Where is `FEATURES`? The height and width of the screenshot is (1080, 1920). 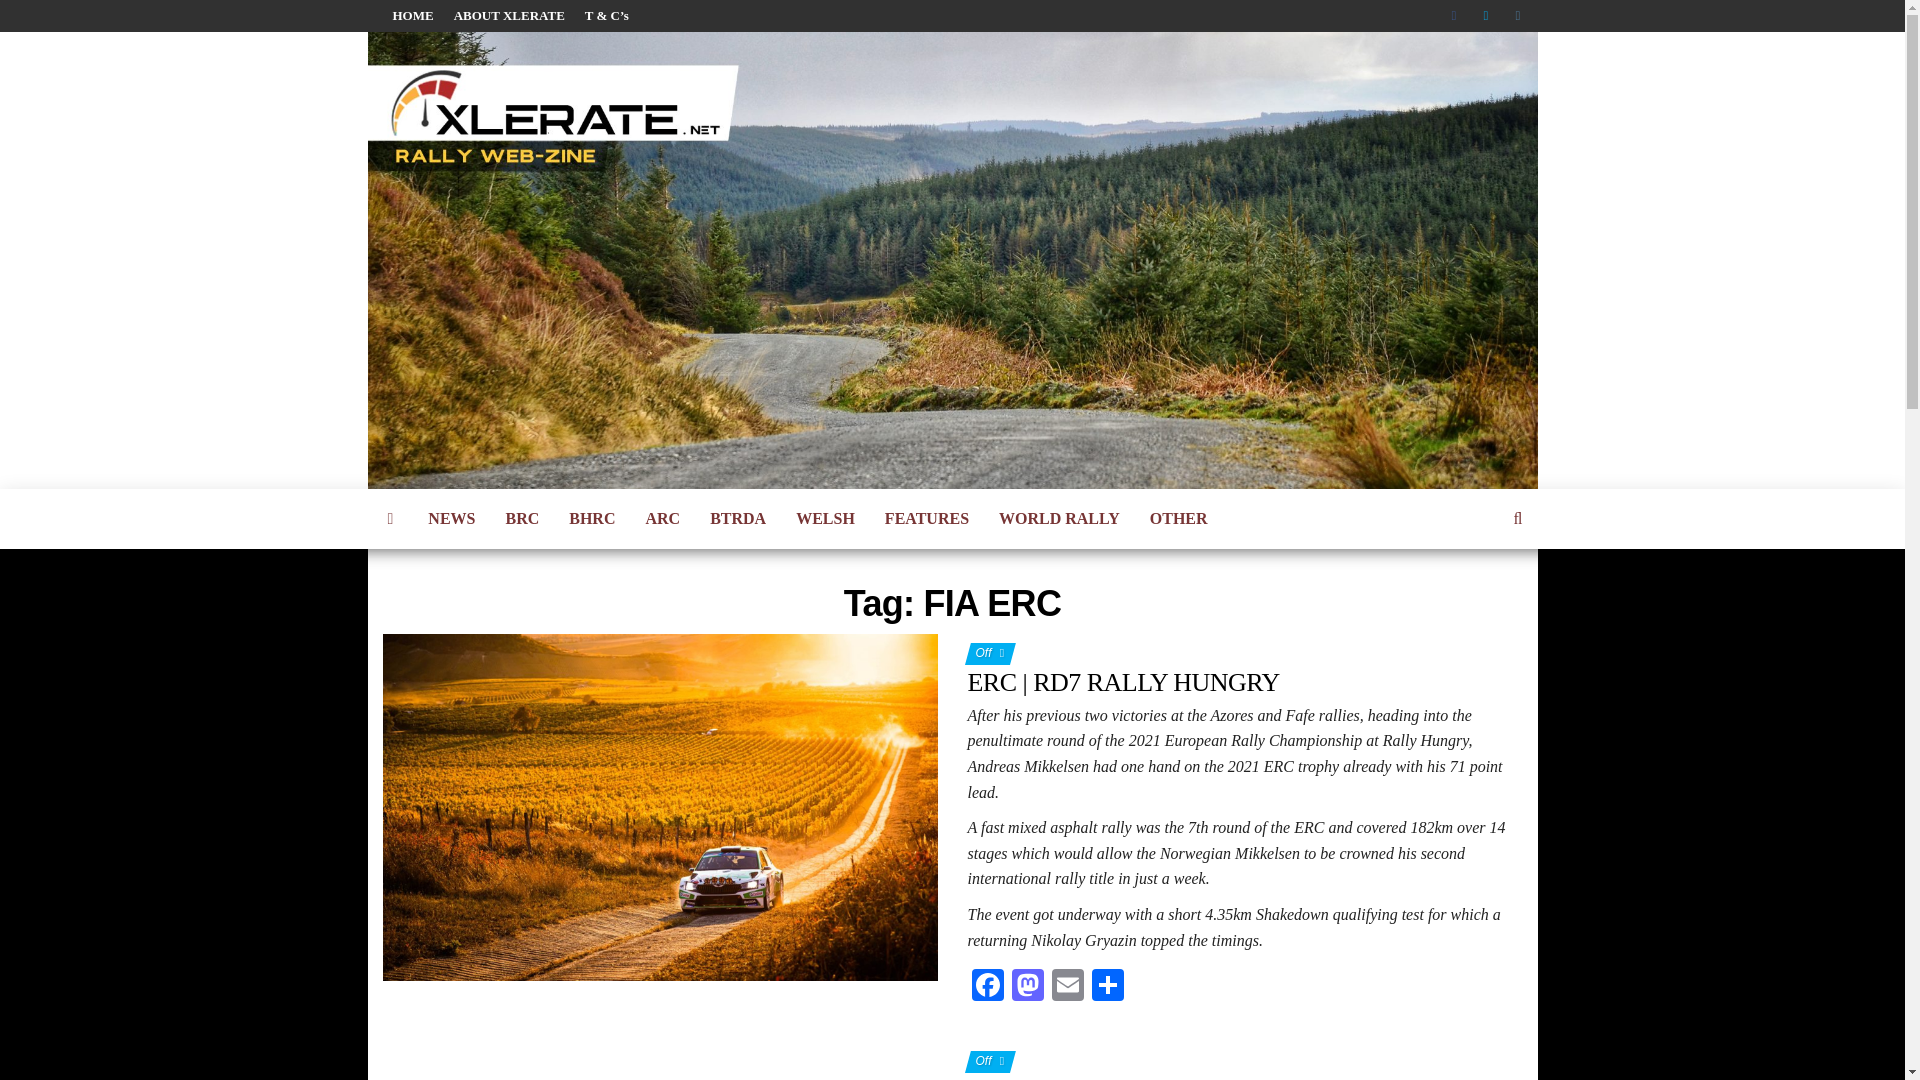
FEATURES is located at coordinates (926, 518).